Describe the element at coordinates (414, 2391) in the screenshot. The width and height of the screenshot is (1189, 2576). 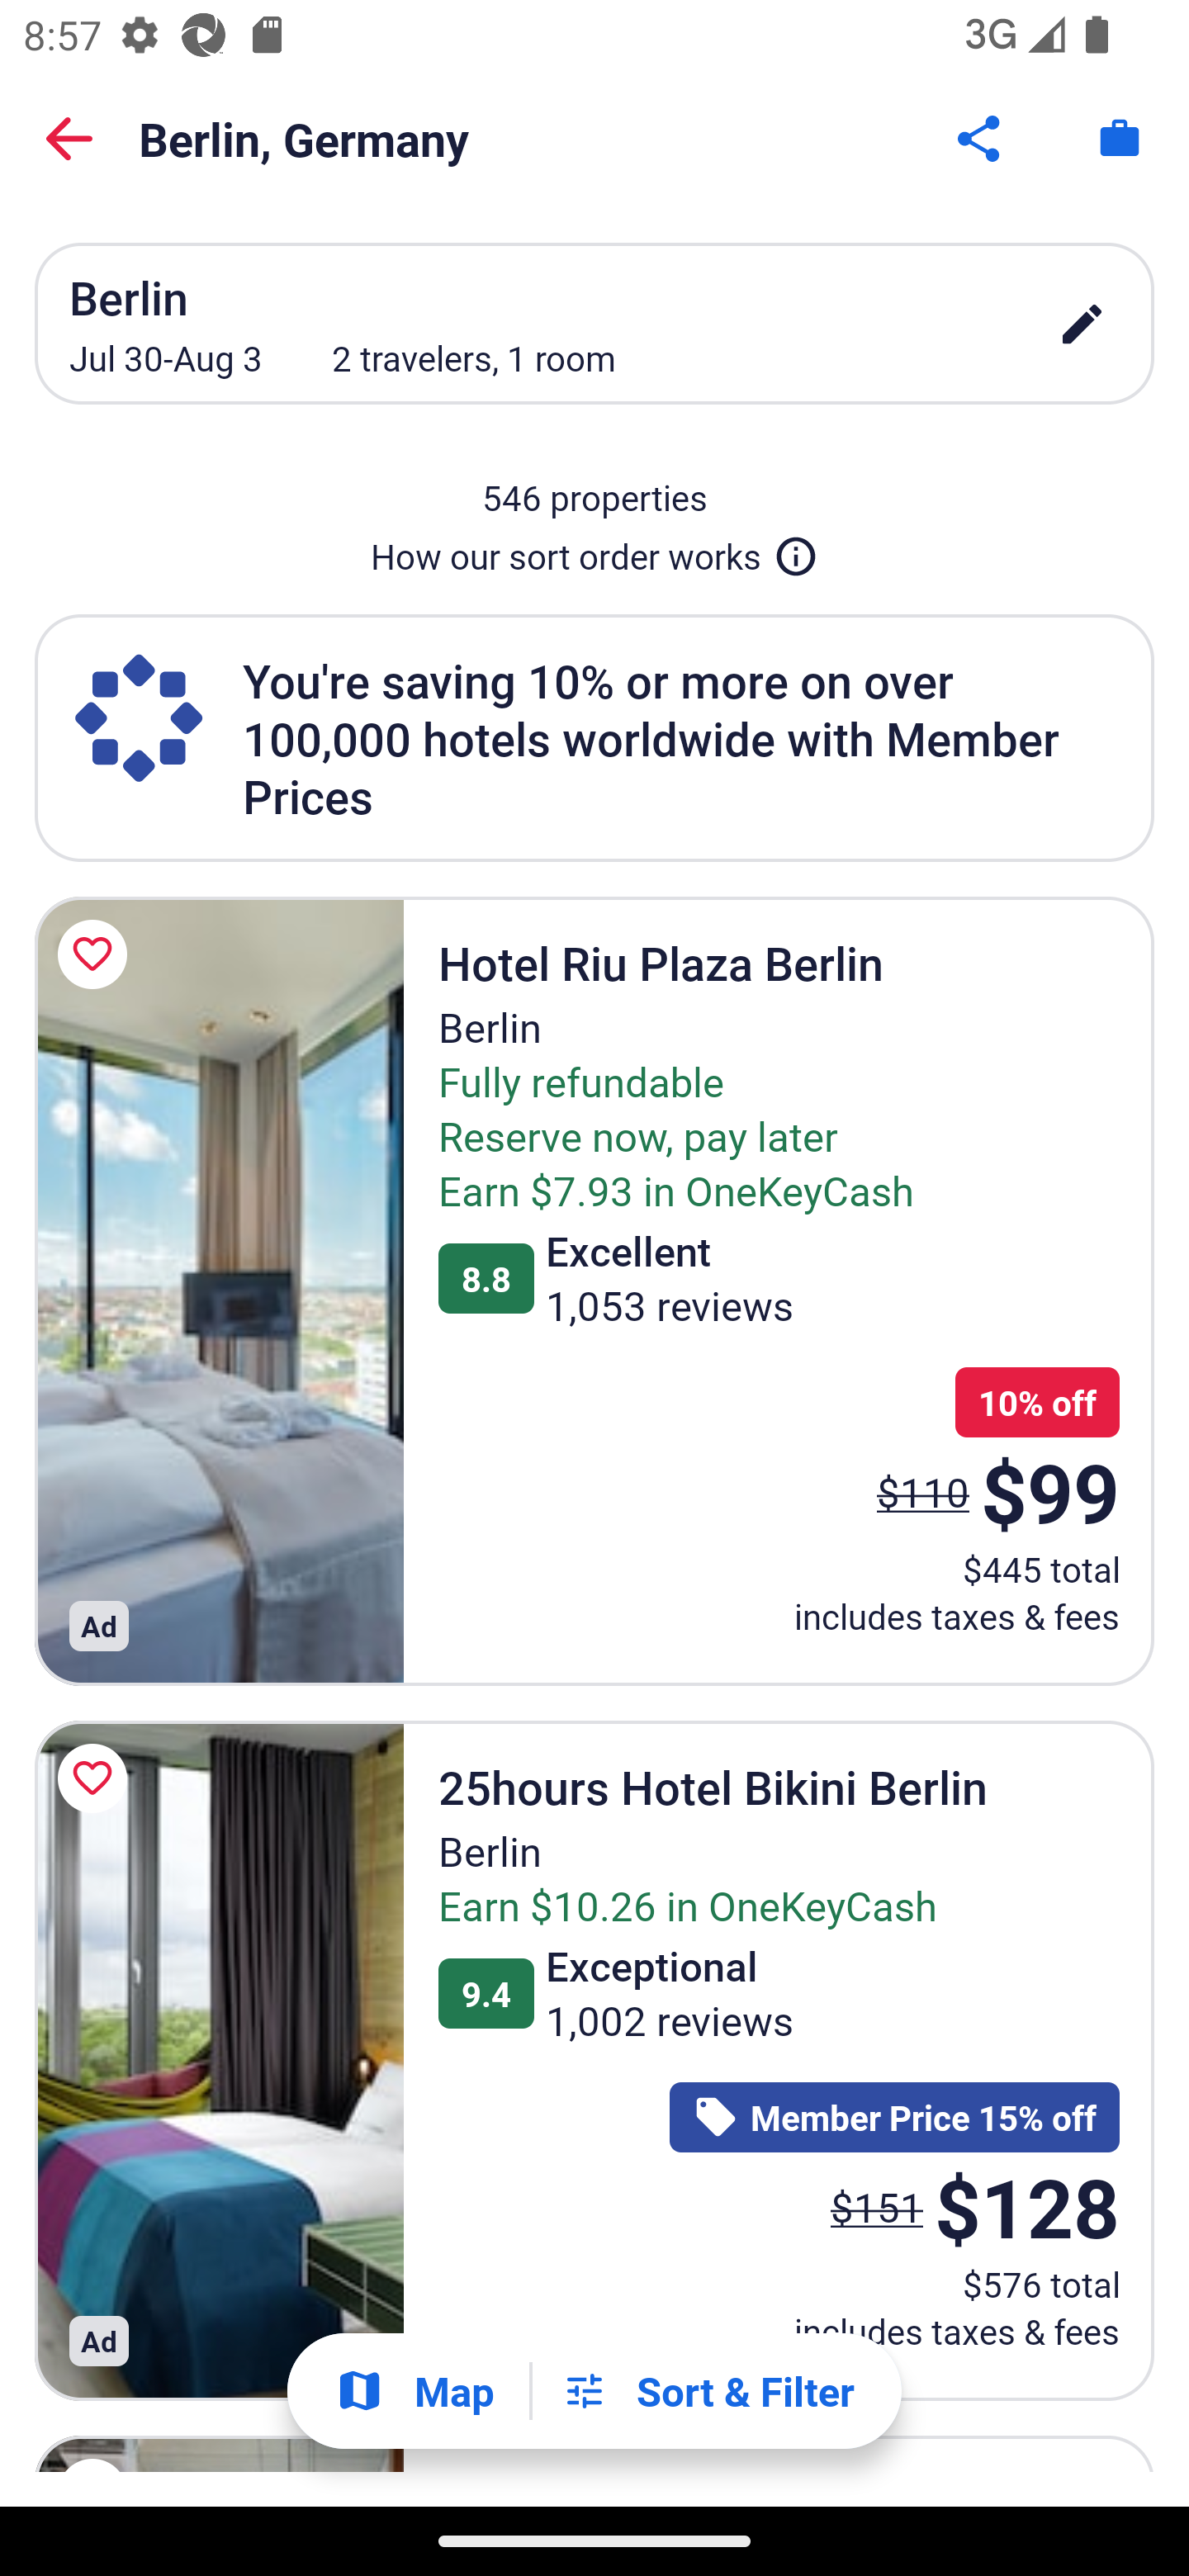
I see `Show map Map Show map Button` at that location.